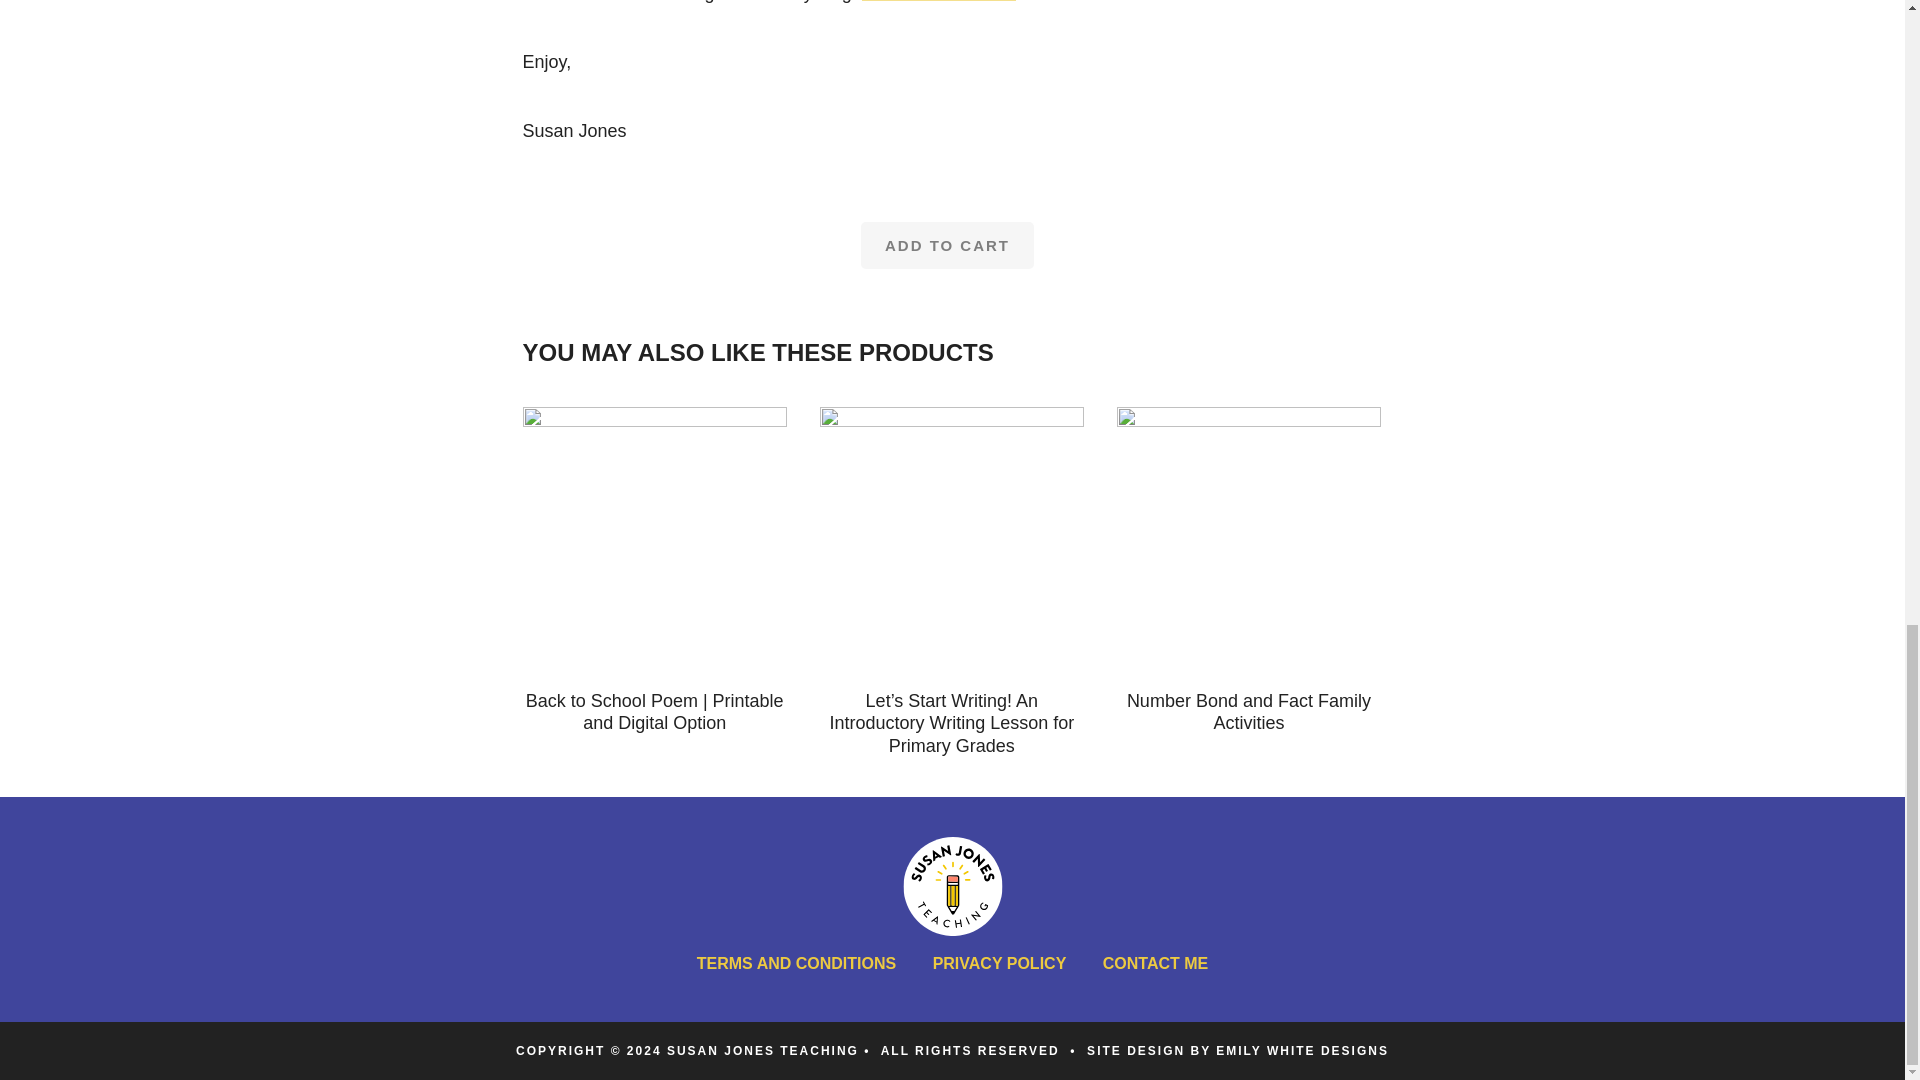  Describe the element at coordinates (1302, 1051) in the screenshot. I see `EMILY WHITE DESIGNS` at that location.